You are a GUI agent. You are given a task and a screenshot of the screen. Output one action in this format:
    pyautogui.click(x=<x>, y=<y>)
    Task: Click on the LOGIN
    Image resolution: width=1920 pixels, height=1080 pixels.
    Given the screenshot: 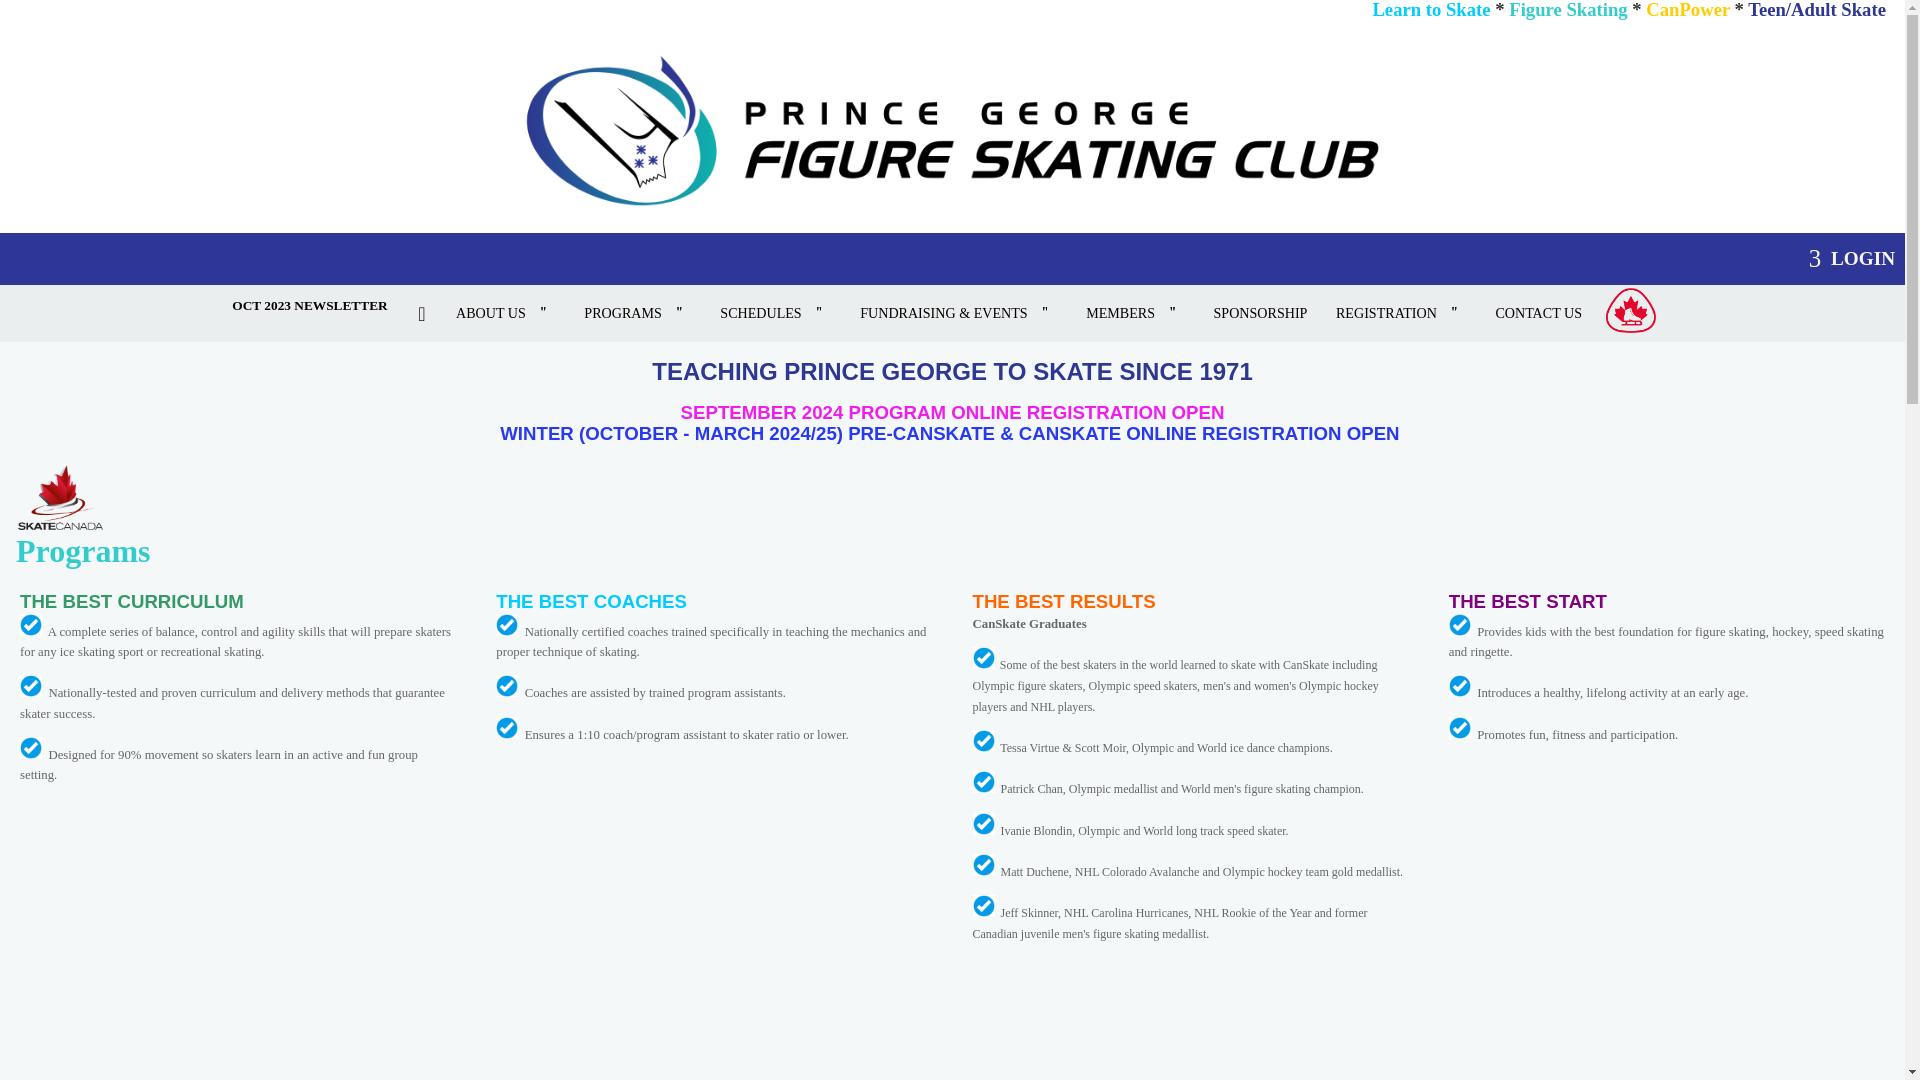 What is the action you would take?
    pyautogui.click(x=1852, y=259)
    